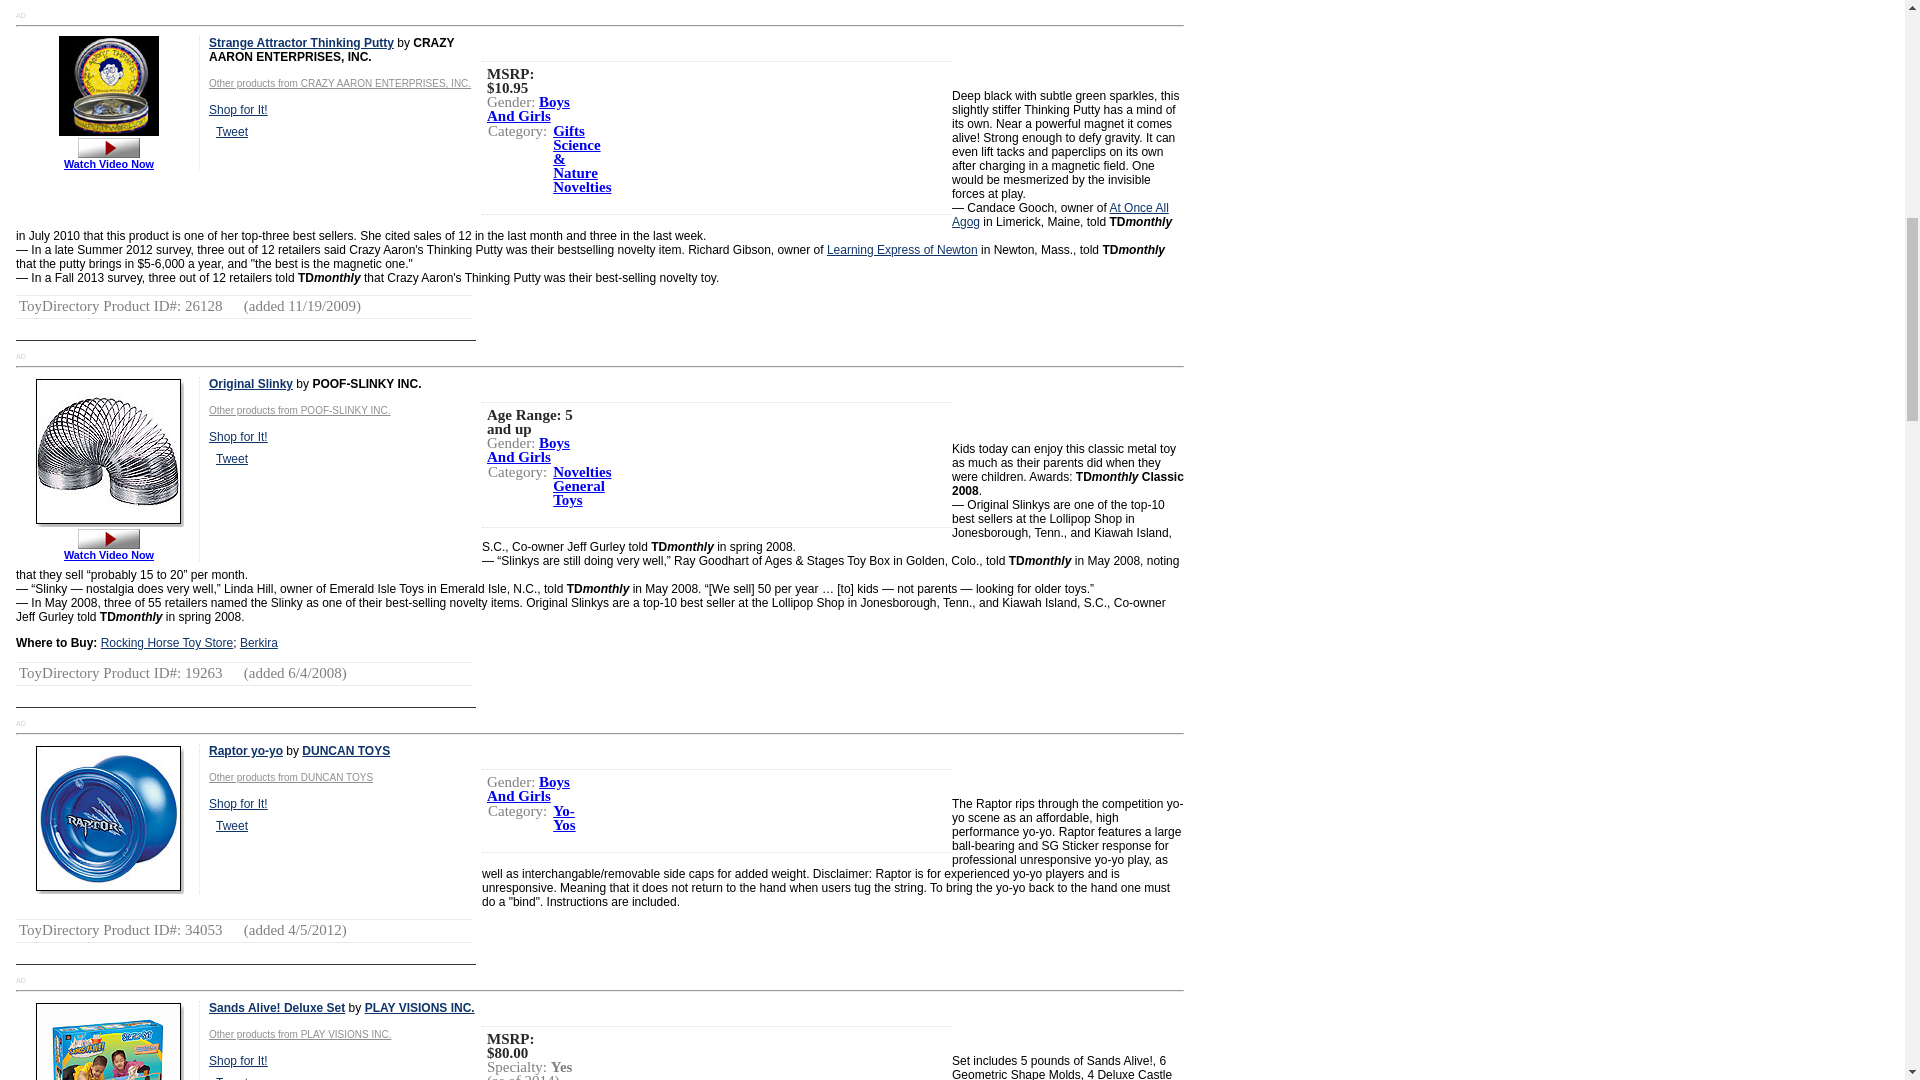  Describe the element at coordinates (528, 108) in the screenshot. I see `Boys And Girls` at that location.